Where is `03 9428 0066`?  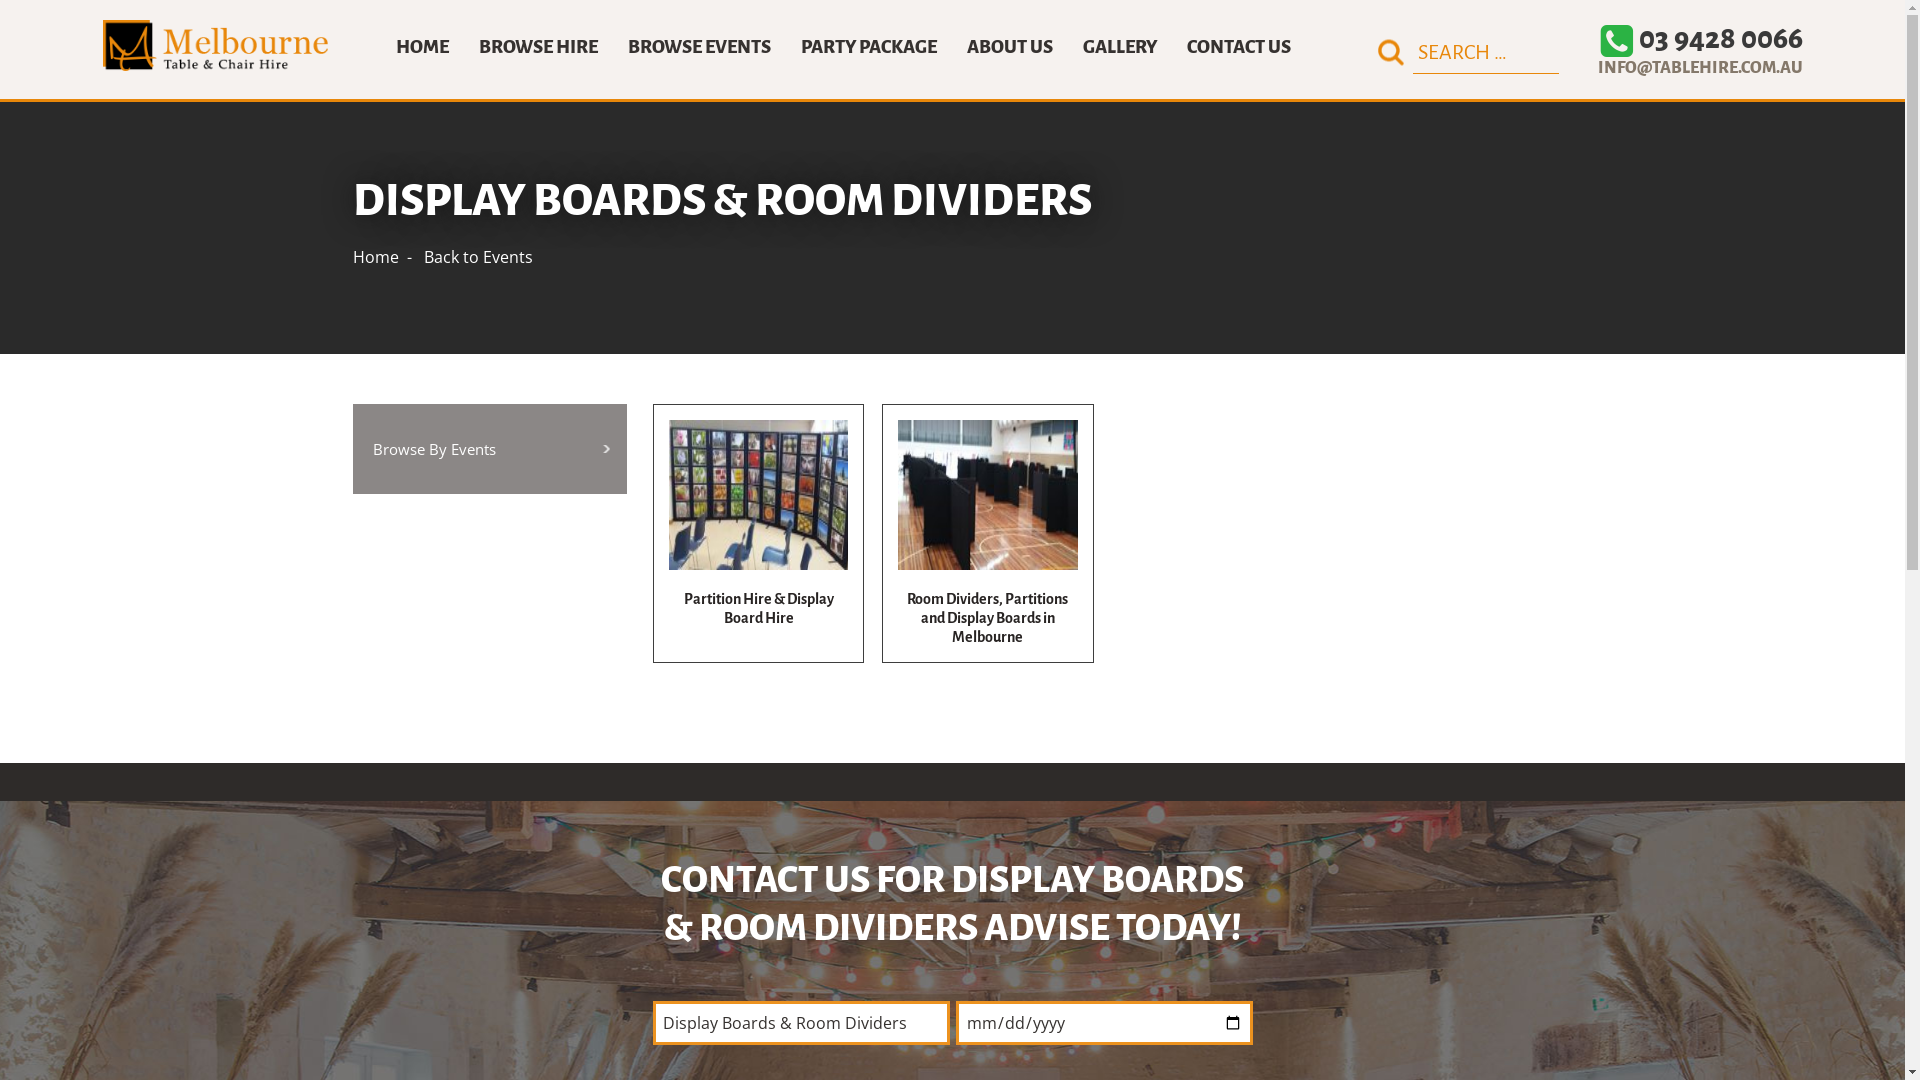 03 9428 0066 is located at coordinates (1702, 38).